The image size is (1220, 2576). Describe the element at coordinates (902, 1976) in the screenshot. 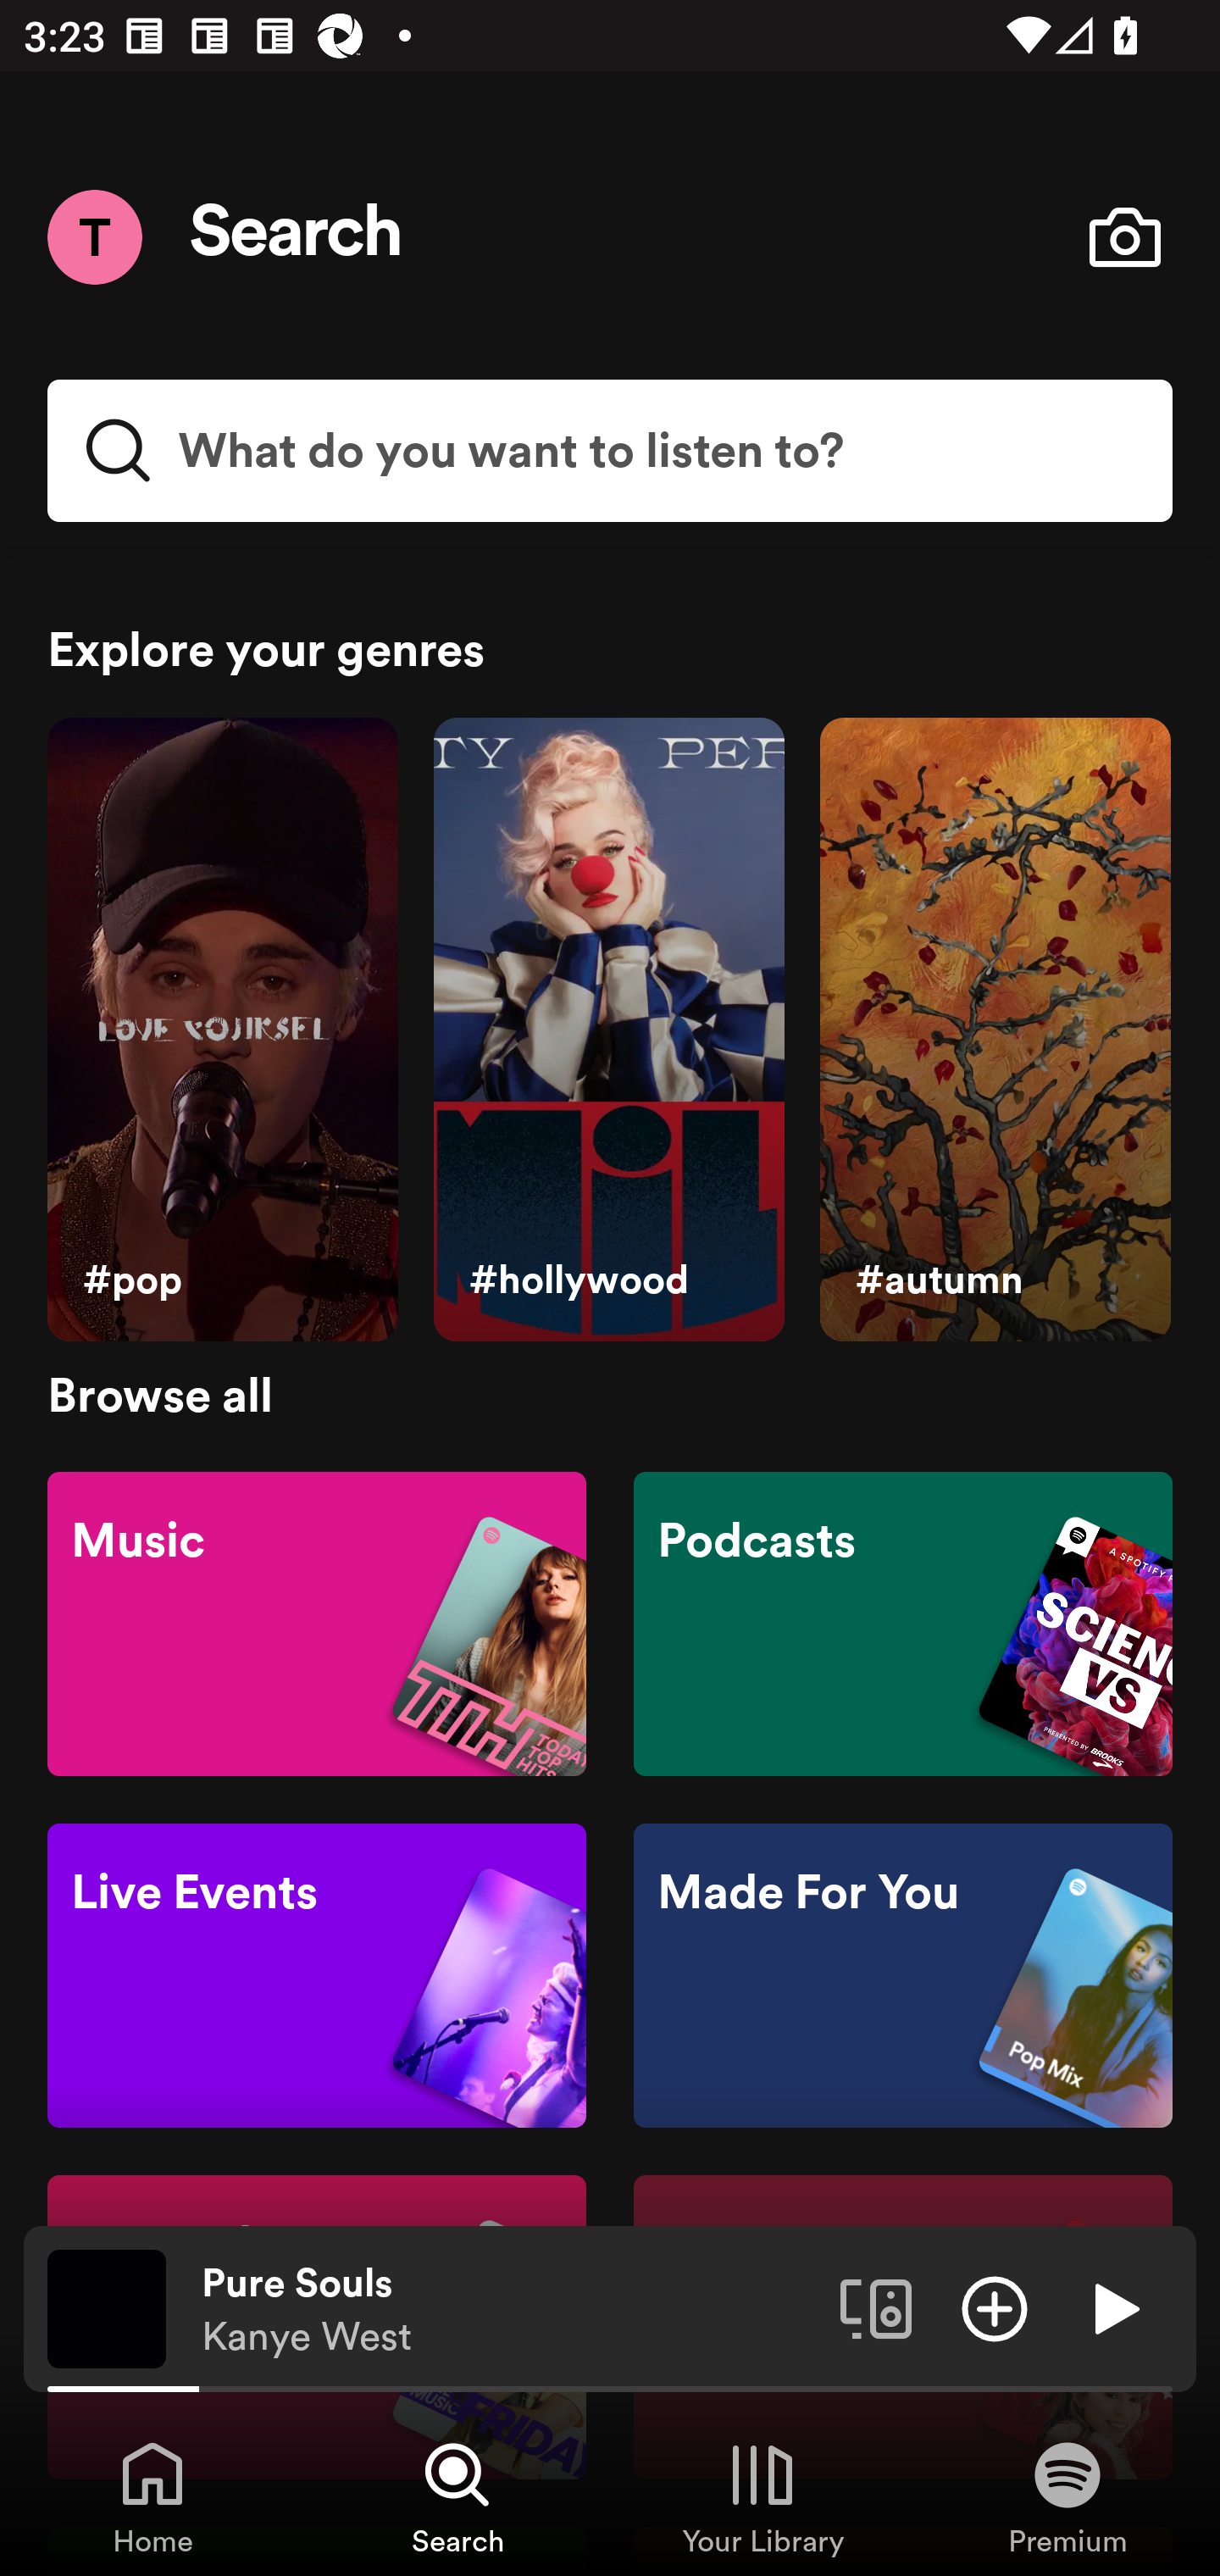

I see `Made For You` at that location.